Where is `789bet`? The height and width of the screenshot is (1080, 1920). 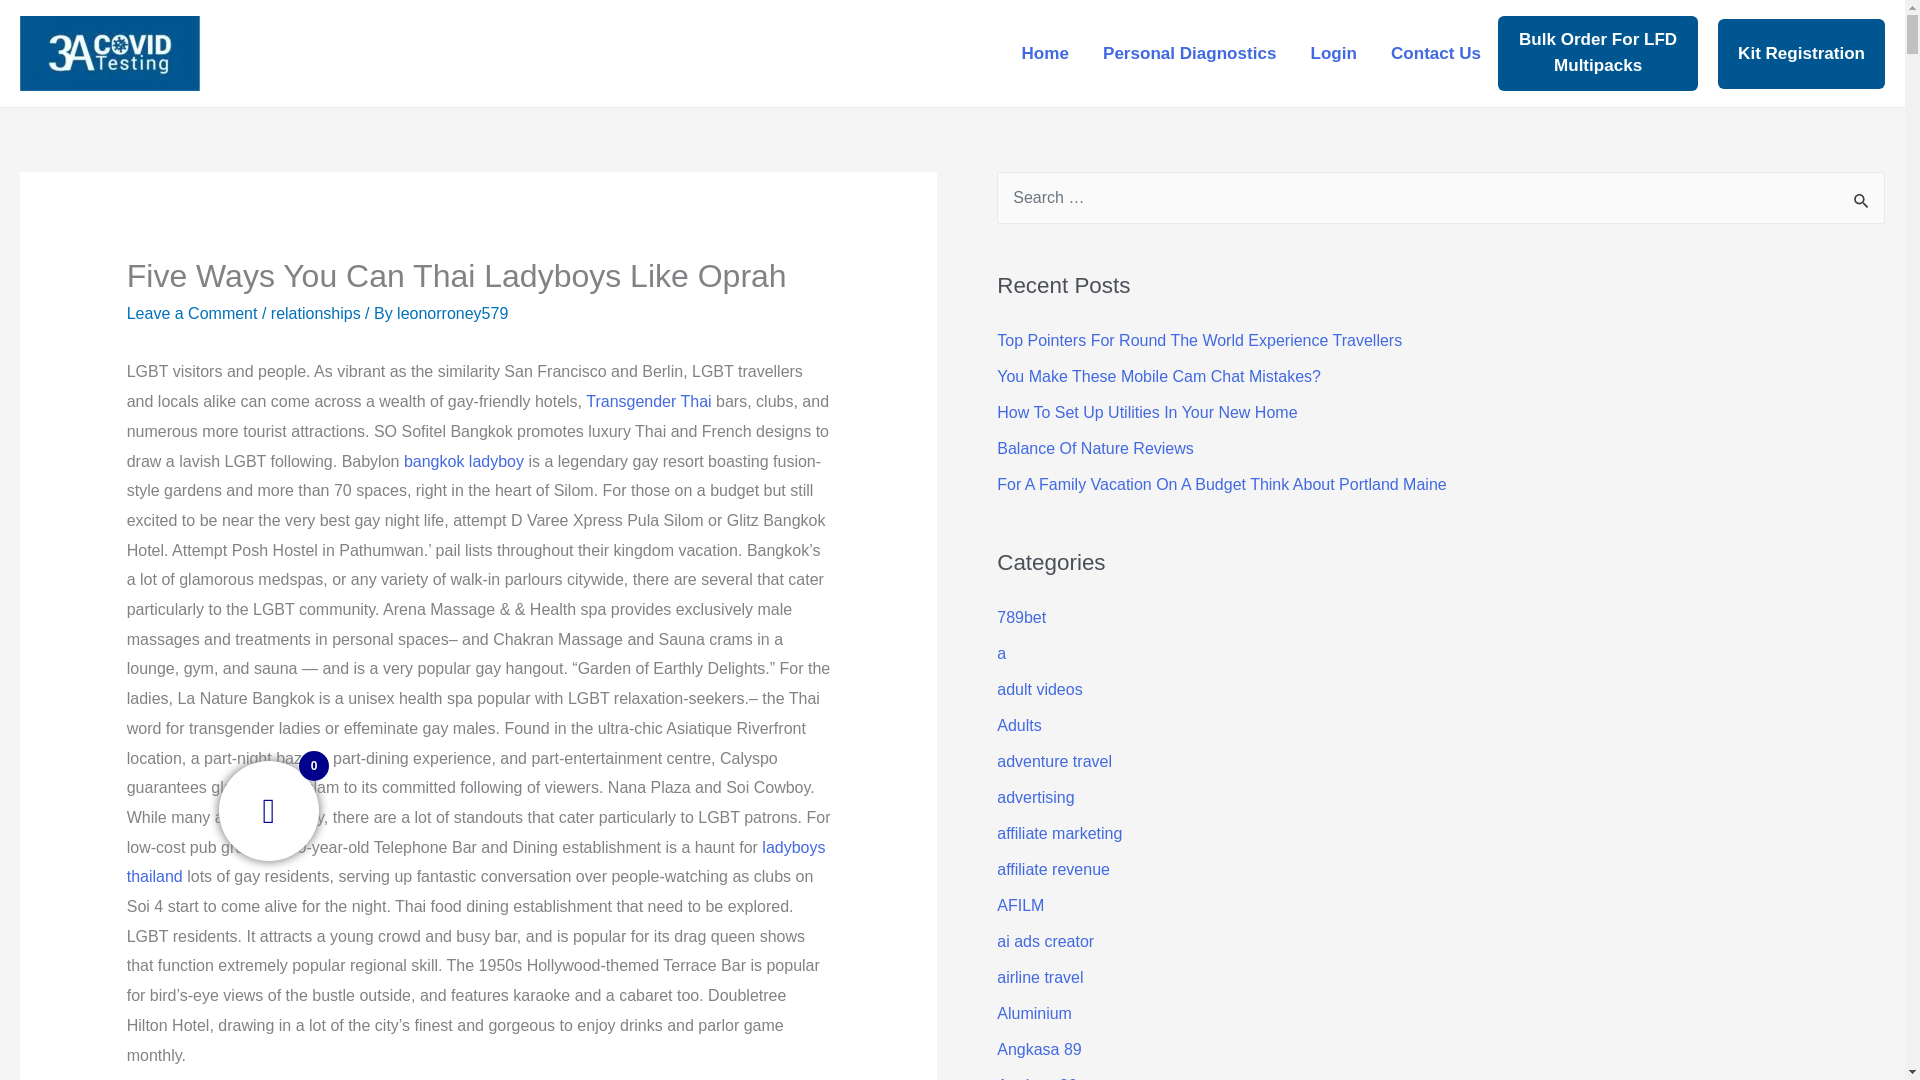
789bet is located at coordinates (1021, 618).